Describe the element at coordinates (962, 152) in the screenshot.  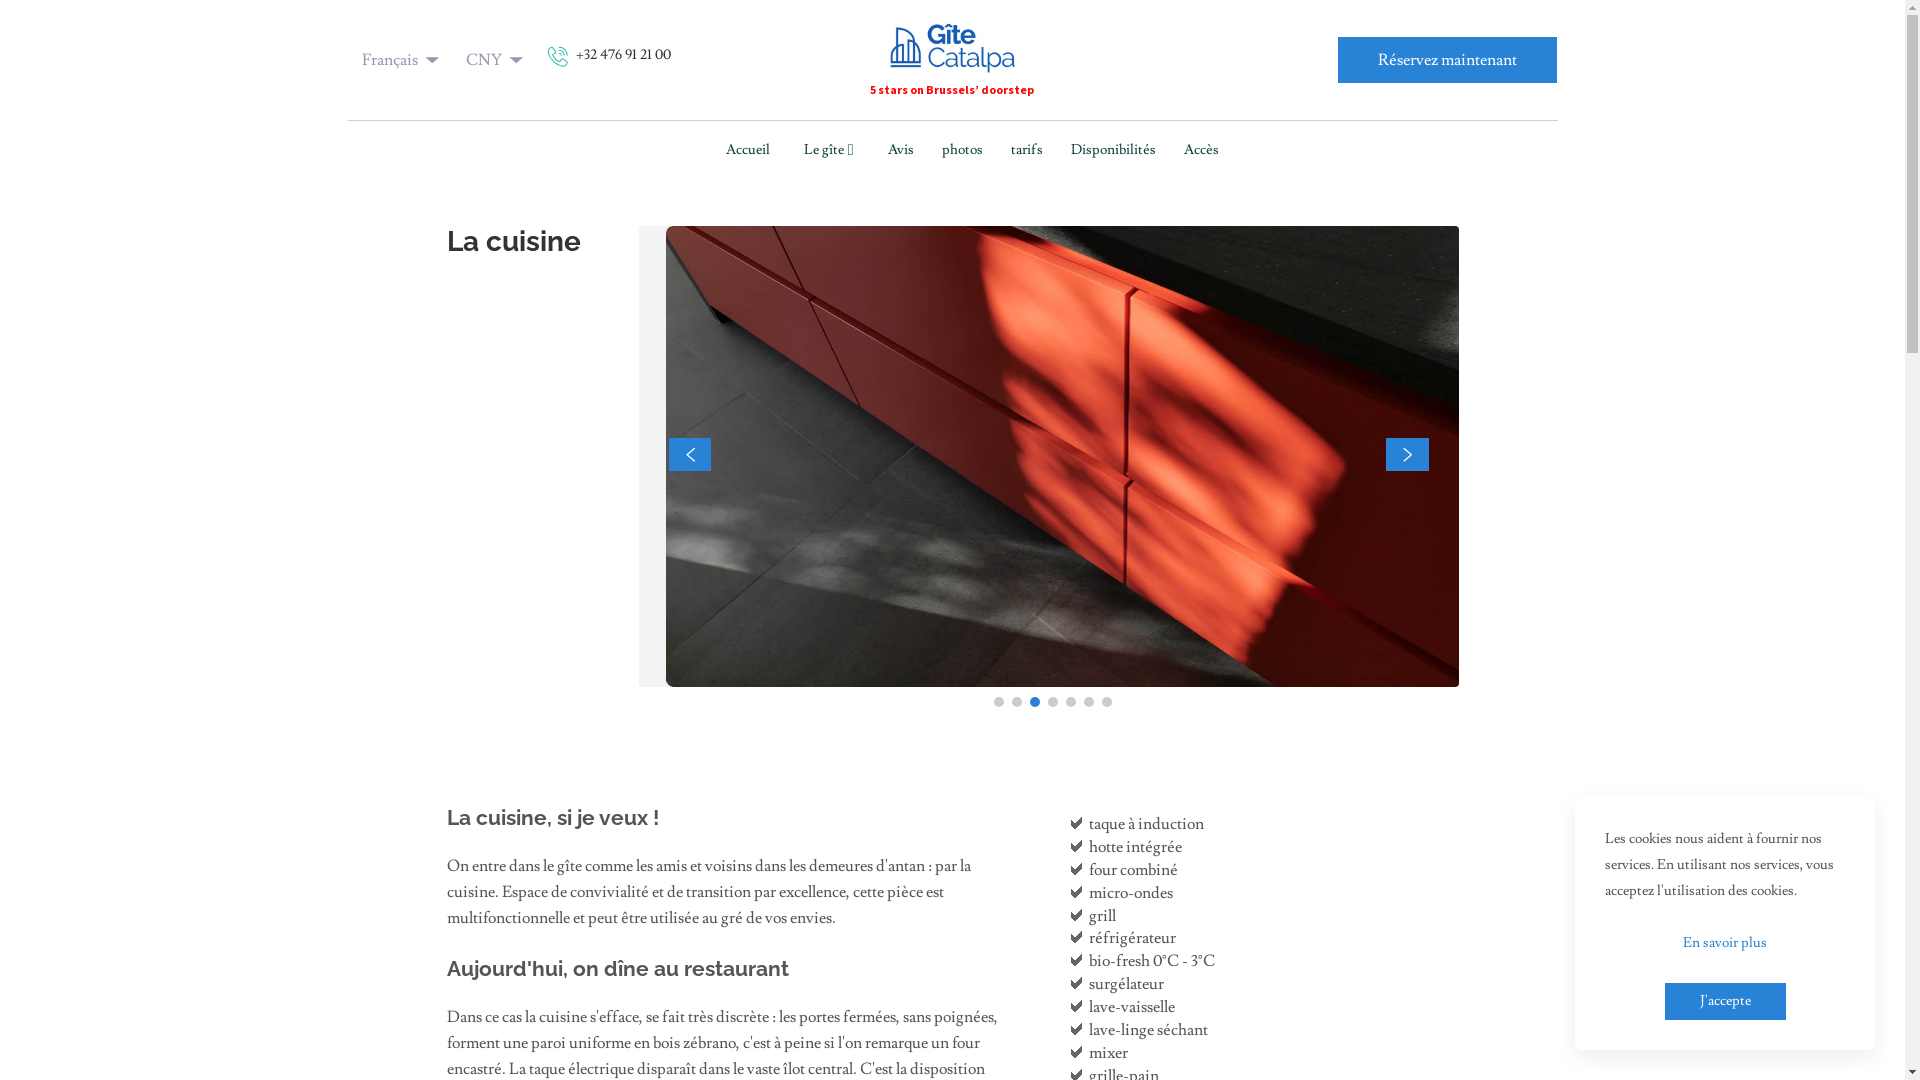
I see `photos` at that location.